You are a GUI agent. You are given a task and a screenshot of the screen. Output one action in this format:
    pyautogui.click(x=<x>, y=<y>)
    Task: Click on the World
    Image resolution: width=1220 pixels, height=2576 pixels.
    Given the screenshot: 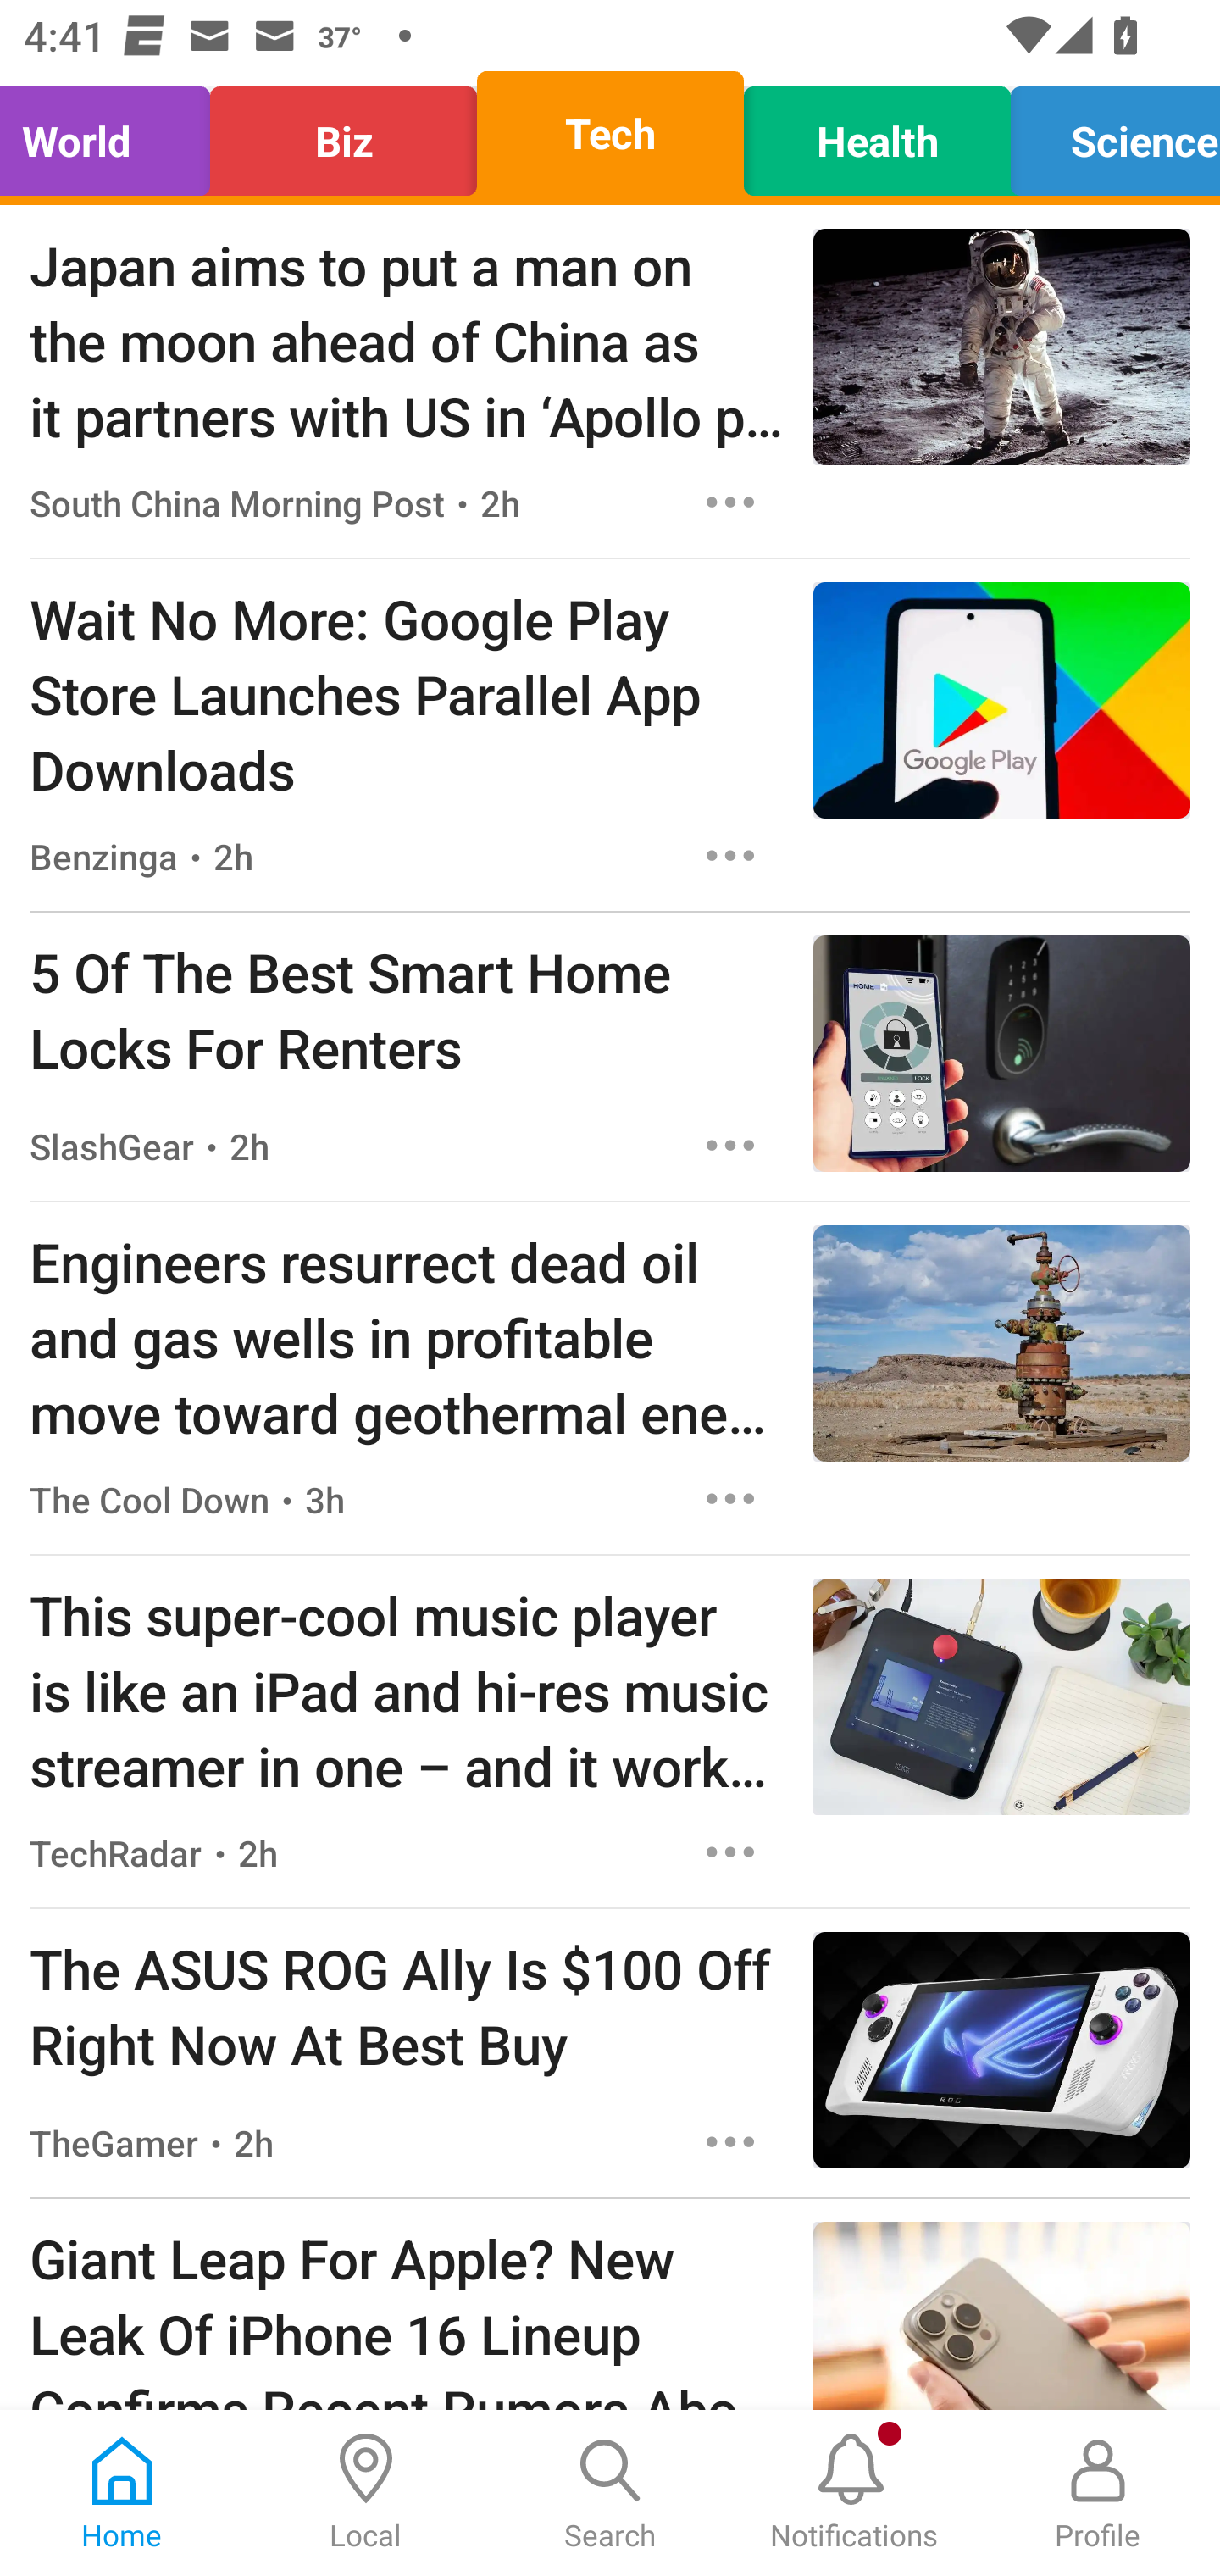 What is the action you would take?
    pyautogui.click(x=114, y=134)
    